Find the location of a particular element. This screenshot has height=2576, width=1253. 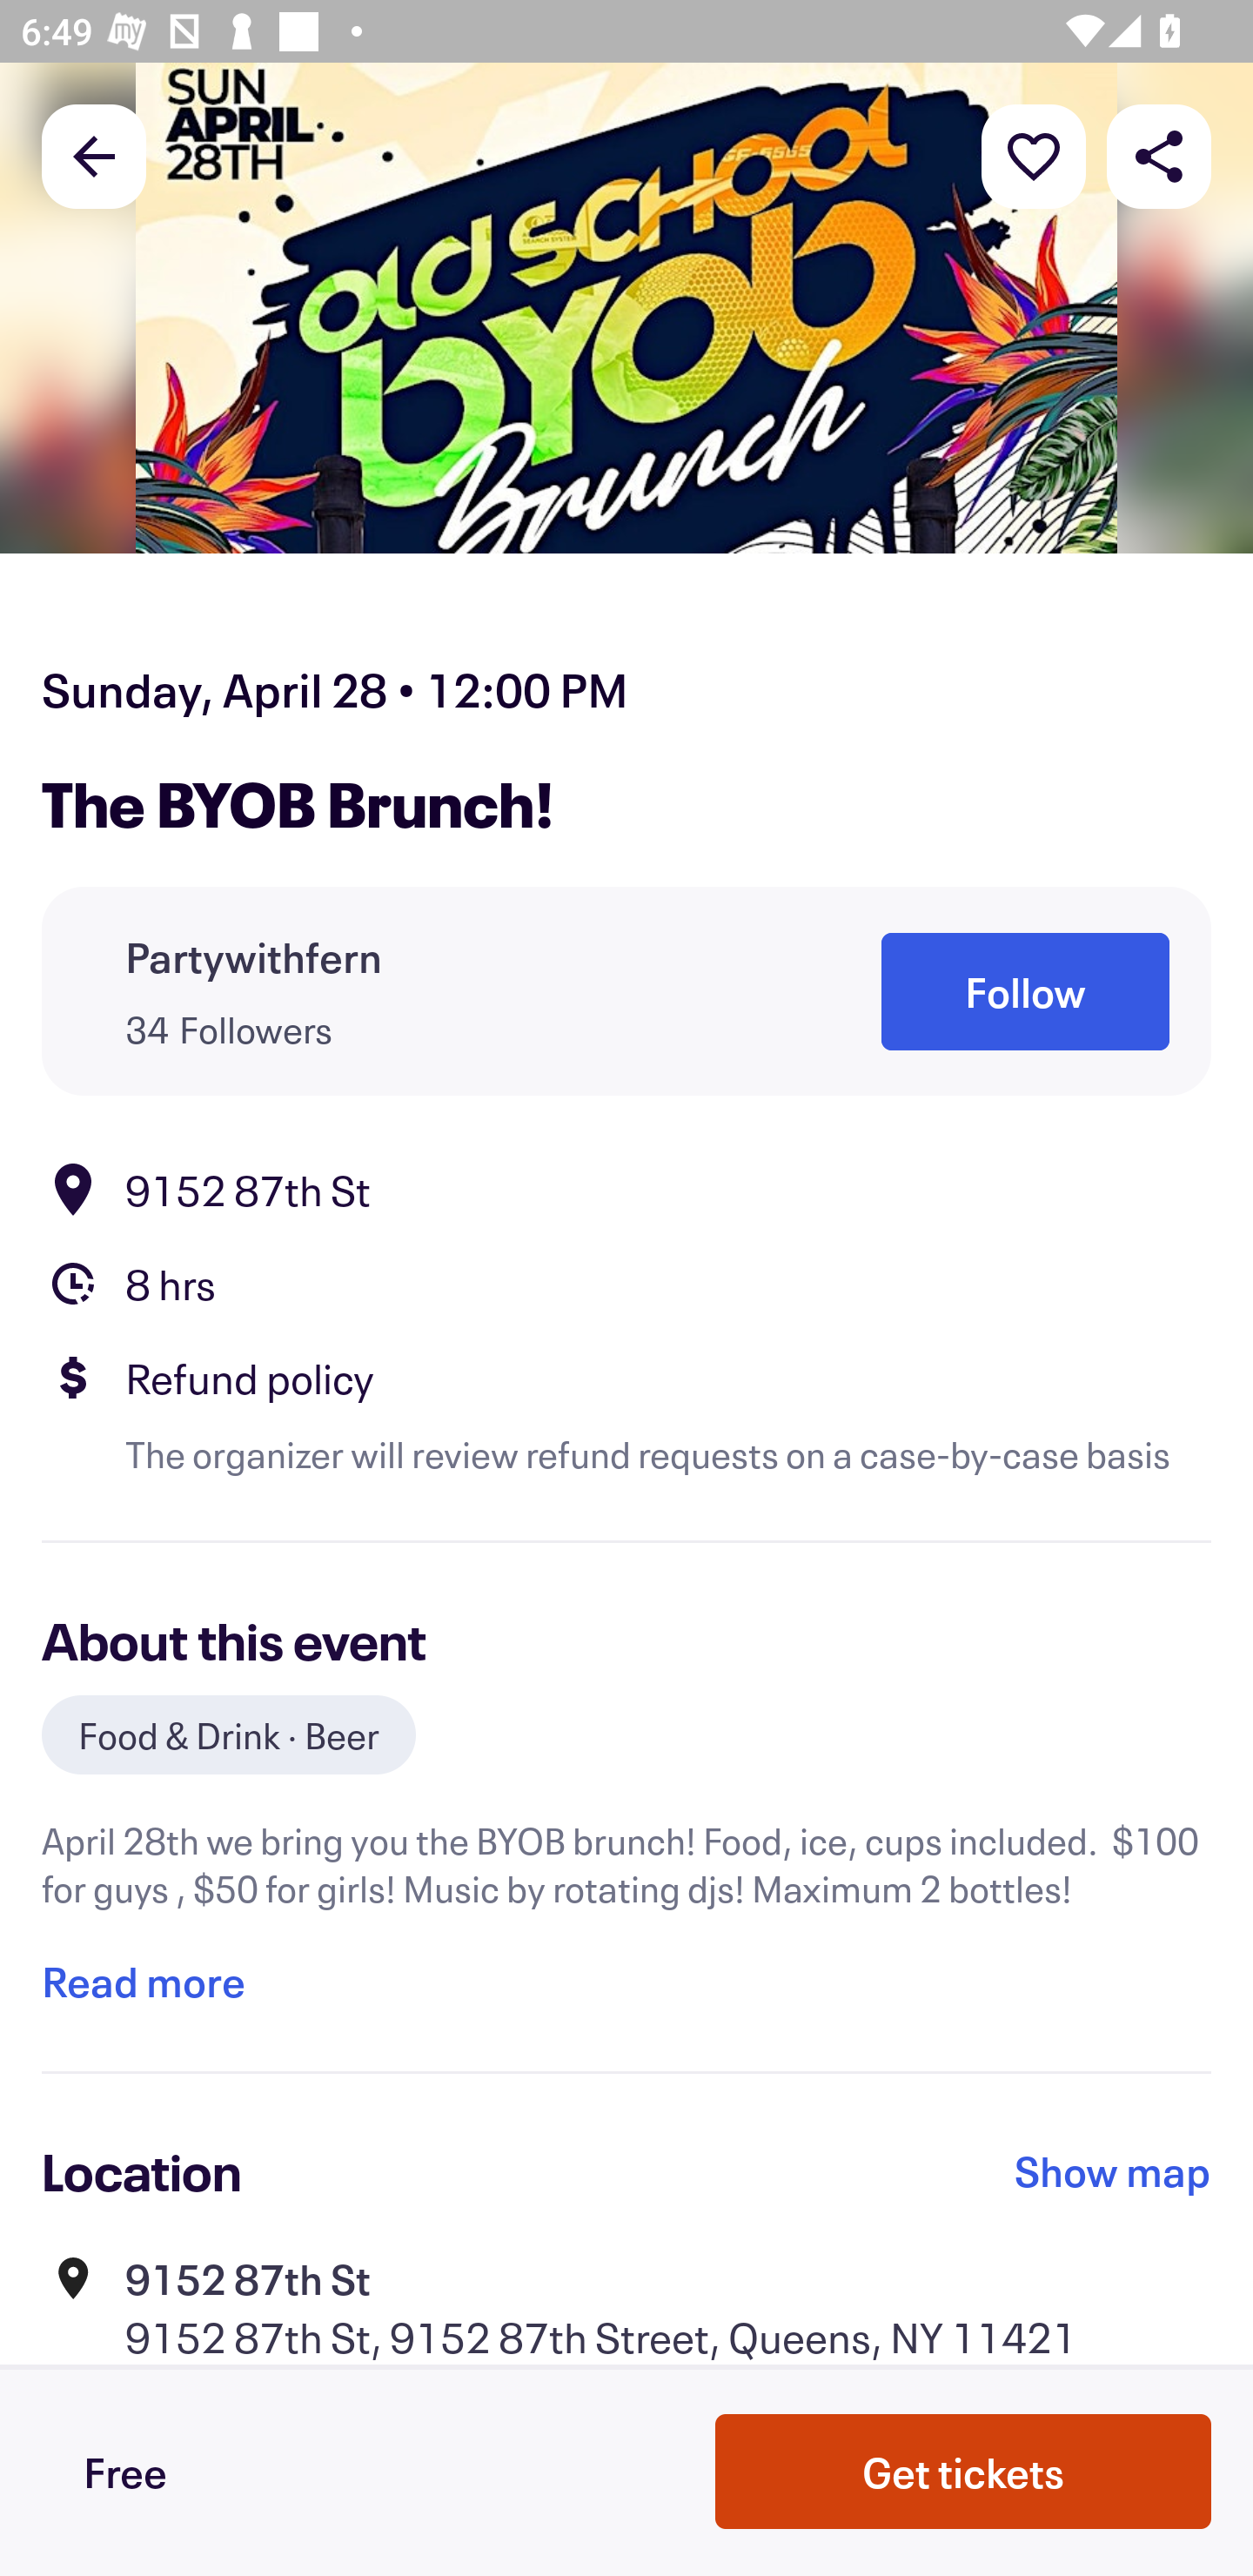

Share is located at coordinates (1159, 155).